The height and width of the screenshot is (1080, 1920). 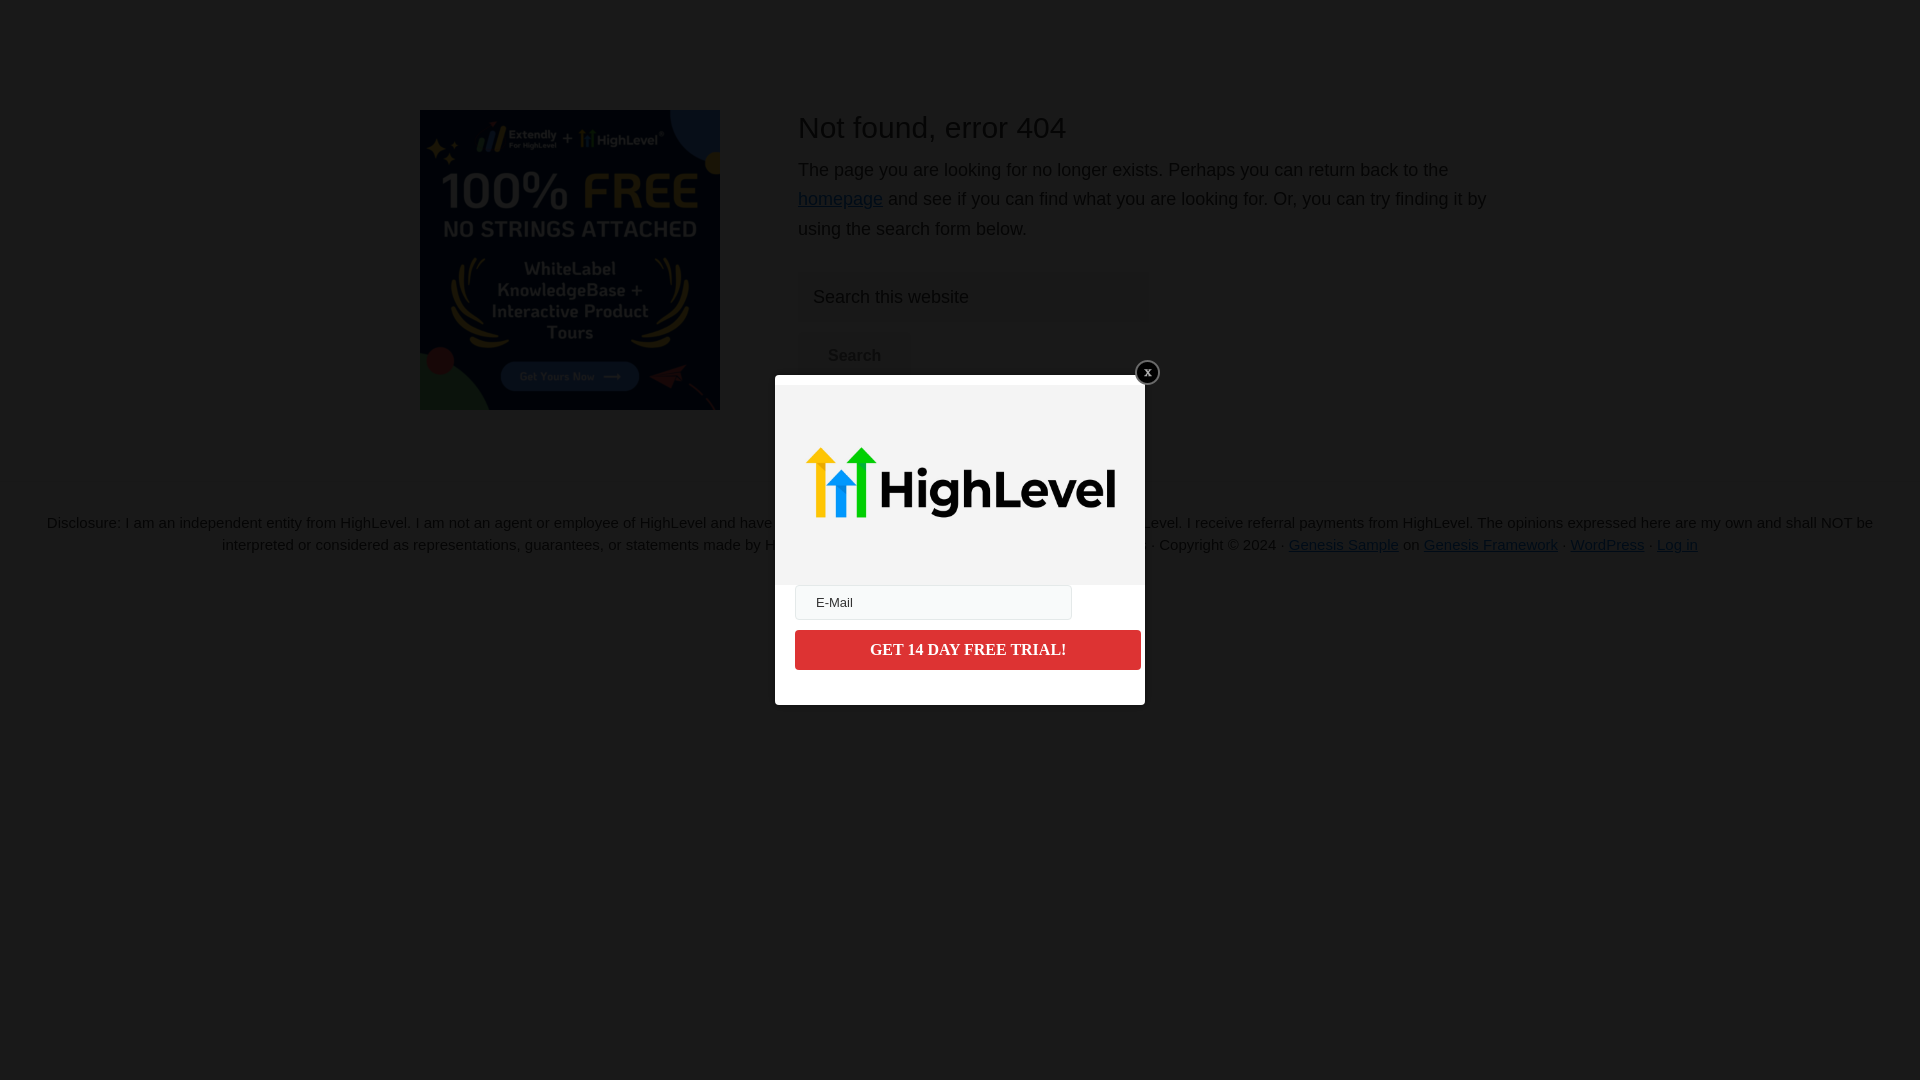 I want to click on homepage, so click(x=840, y=199).